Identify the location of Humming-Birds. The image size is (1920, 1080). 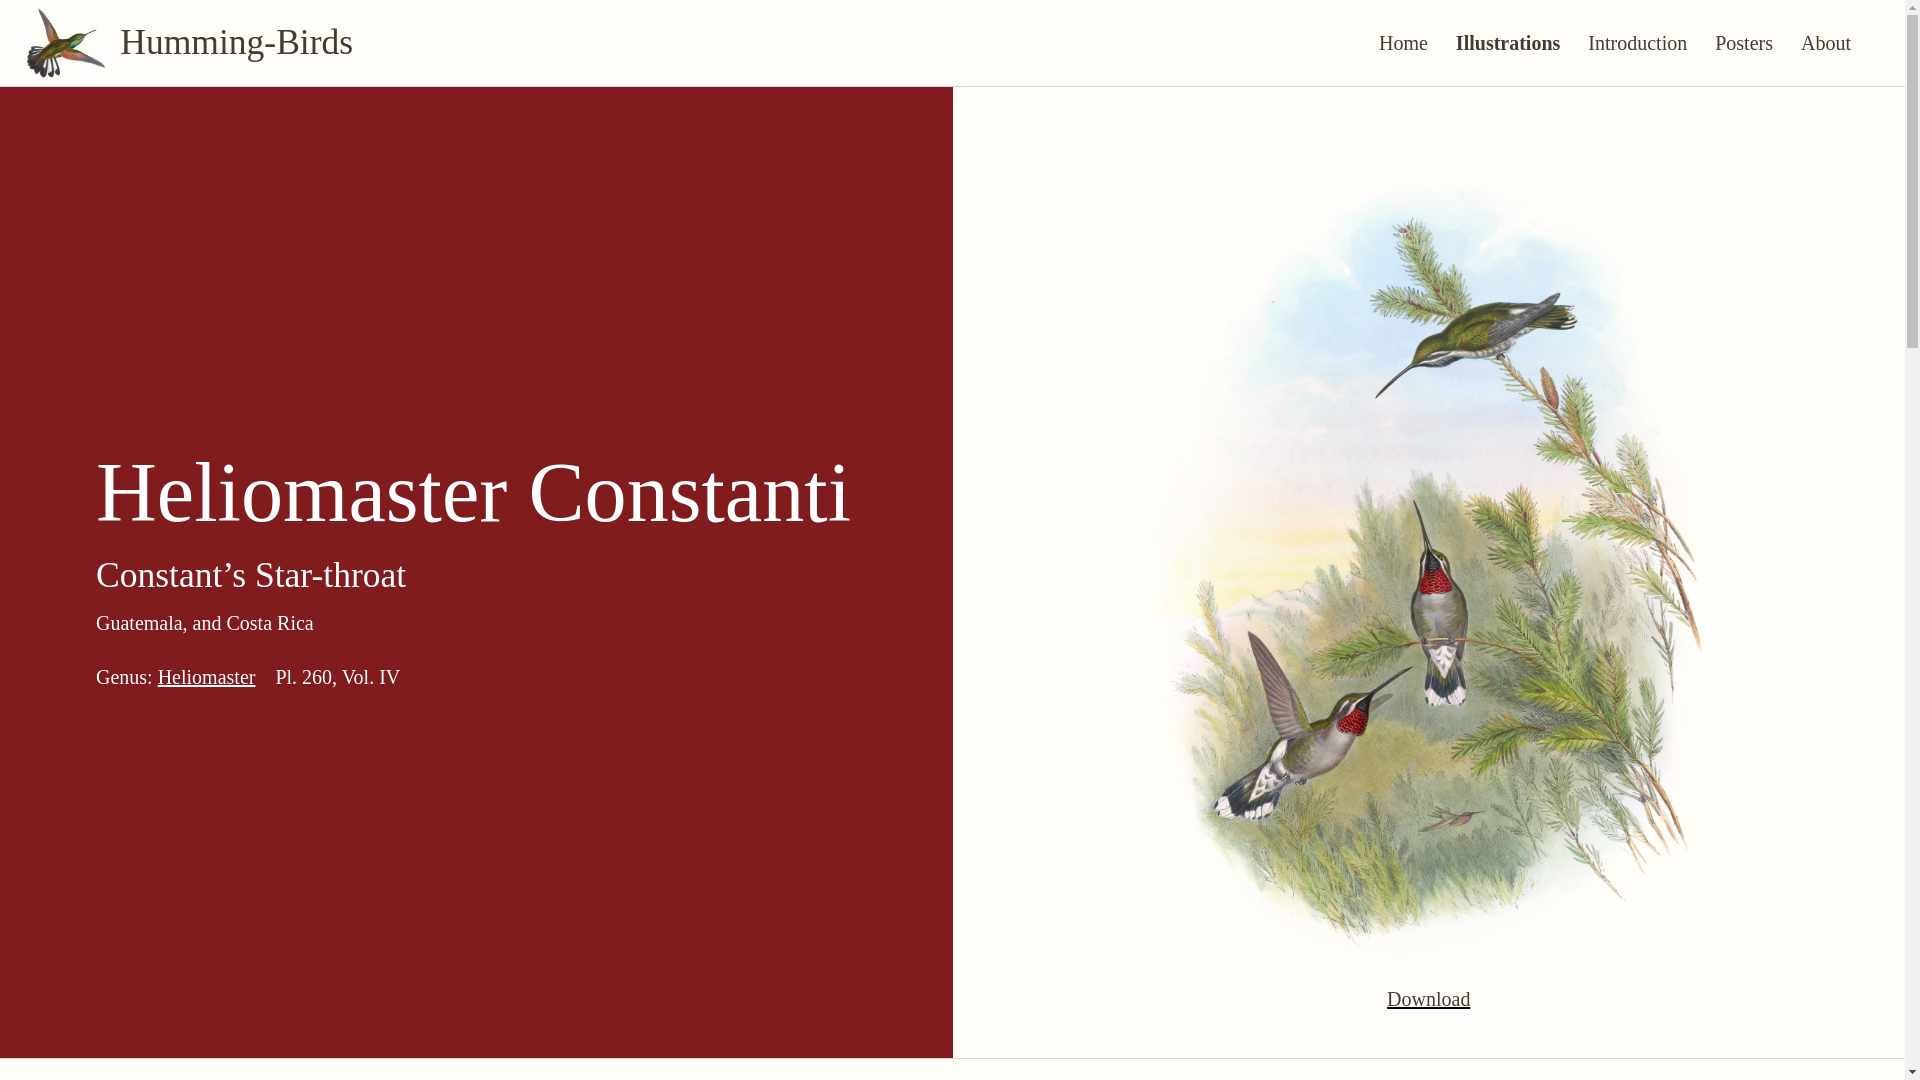
(196, 42).